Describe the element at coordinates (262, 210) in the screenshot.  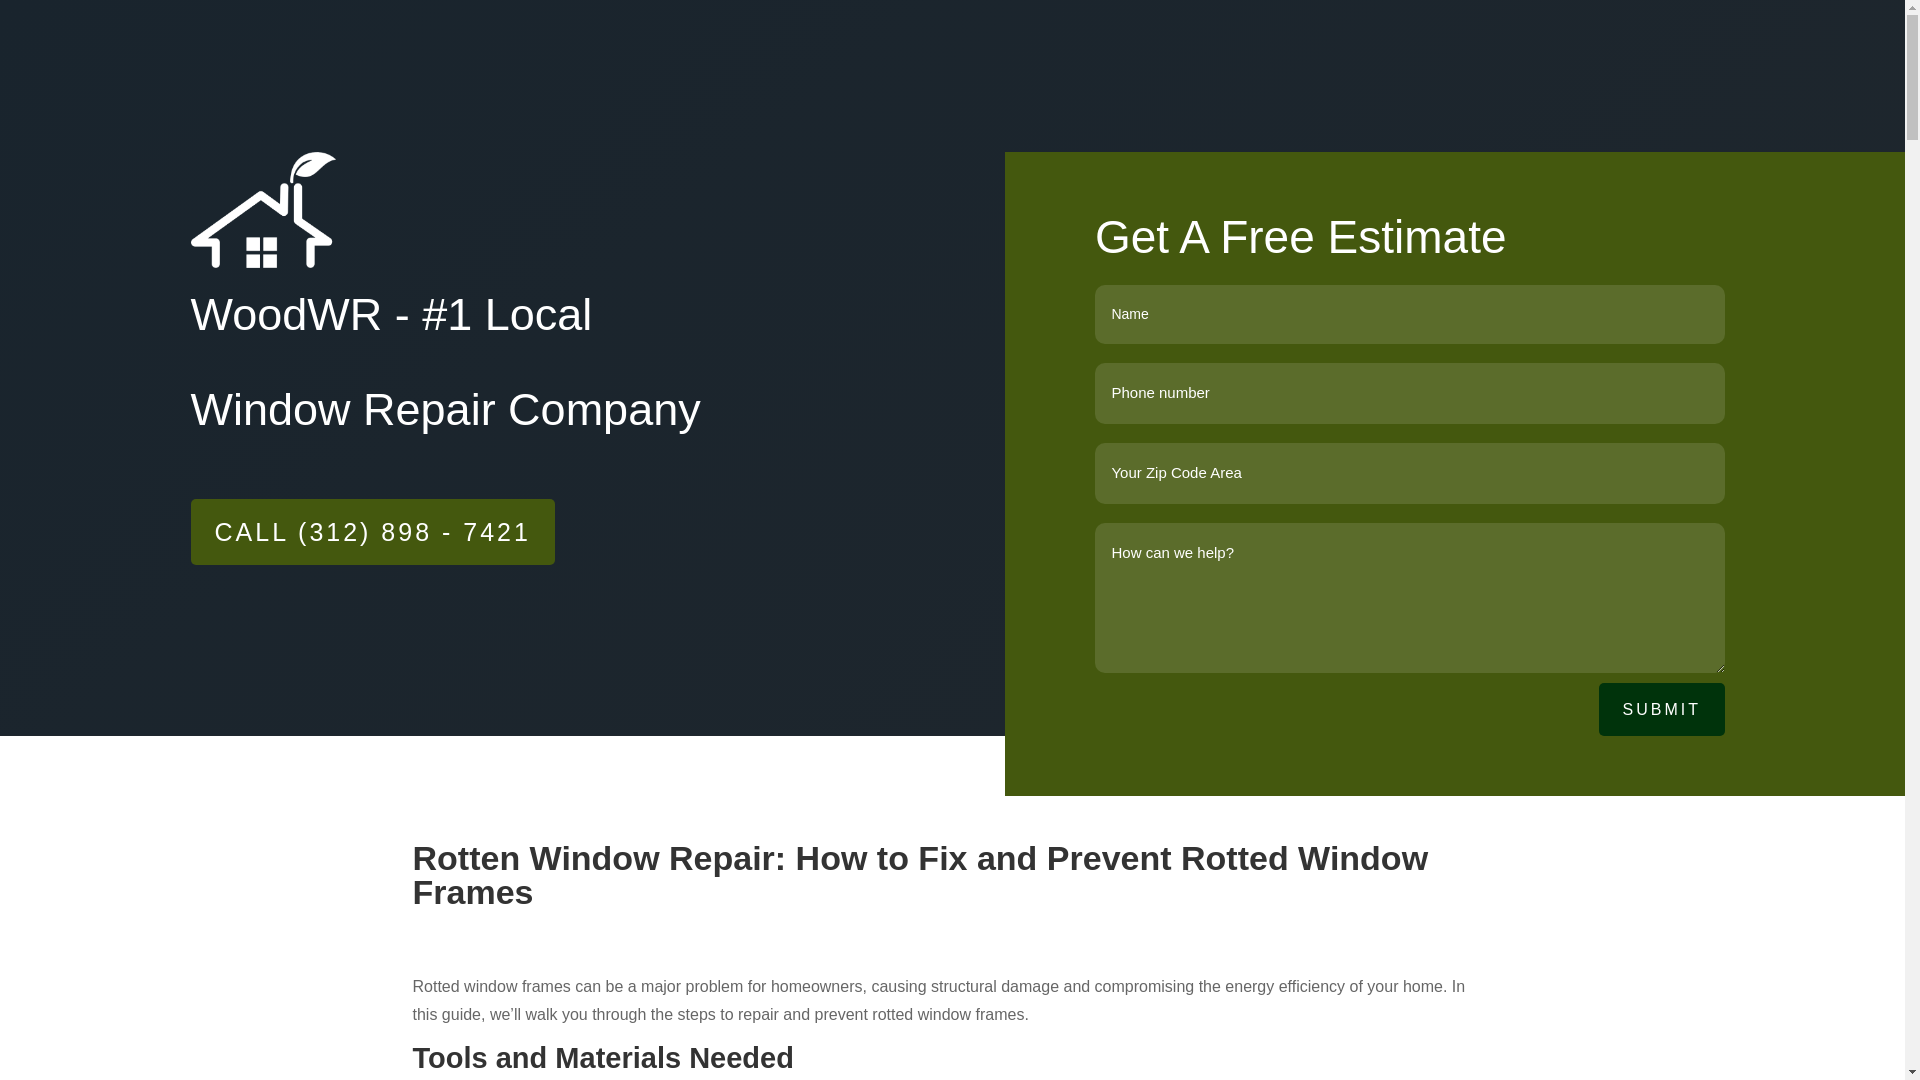
I see `logo window repair` at that location.